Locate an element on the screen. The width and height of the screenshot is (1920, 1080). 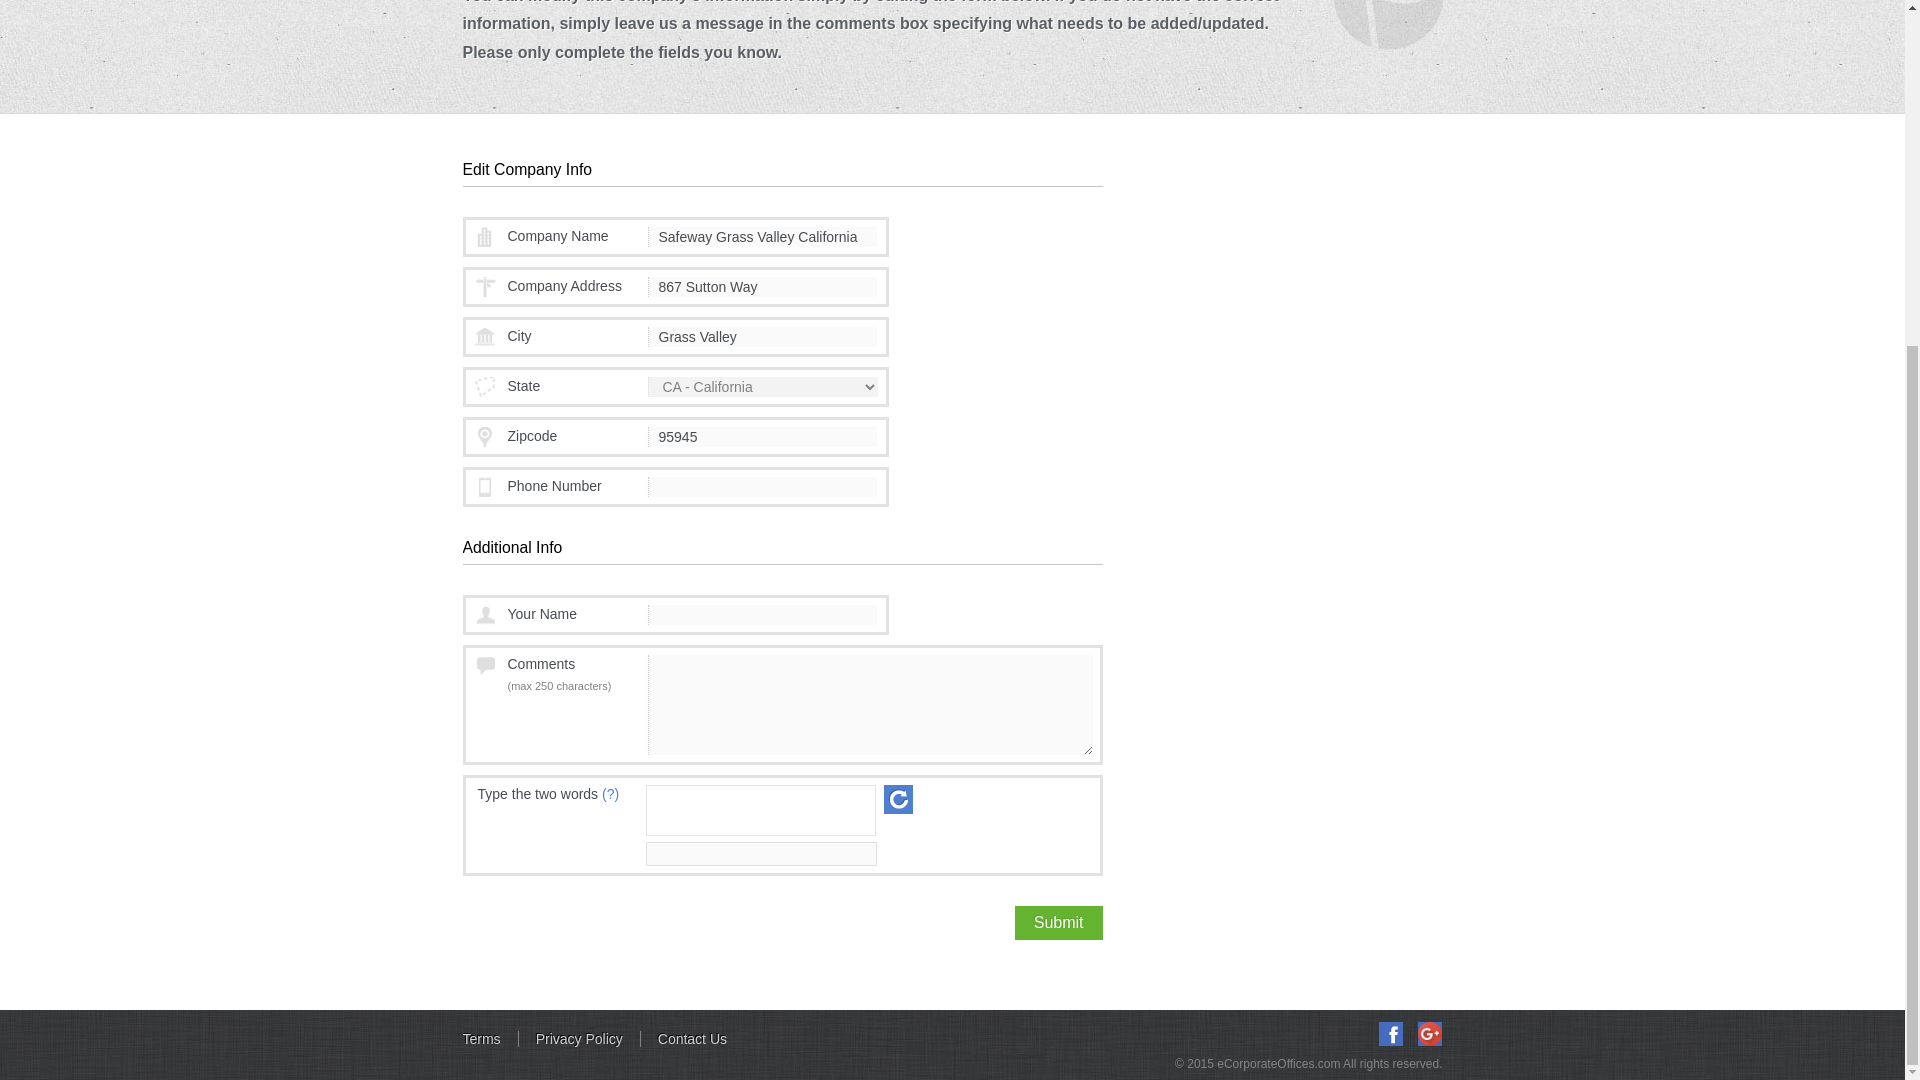
Privacy Policy is located at coordinates (580, 1038).